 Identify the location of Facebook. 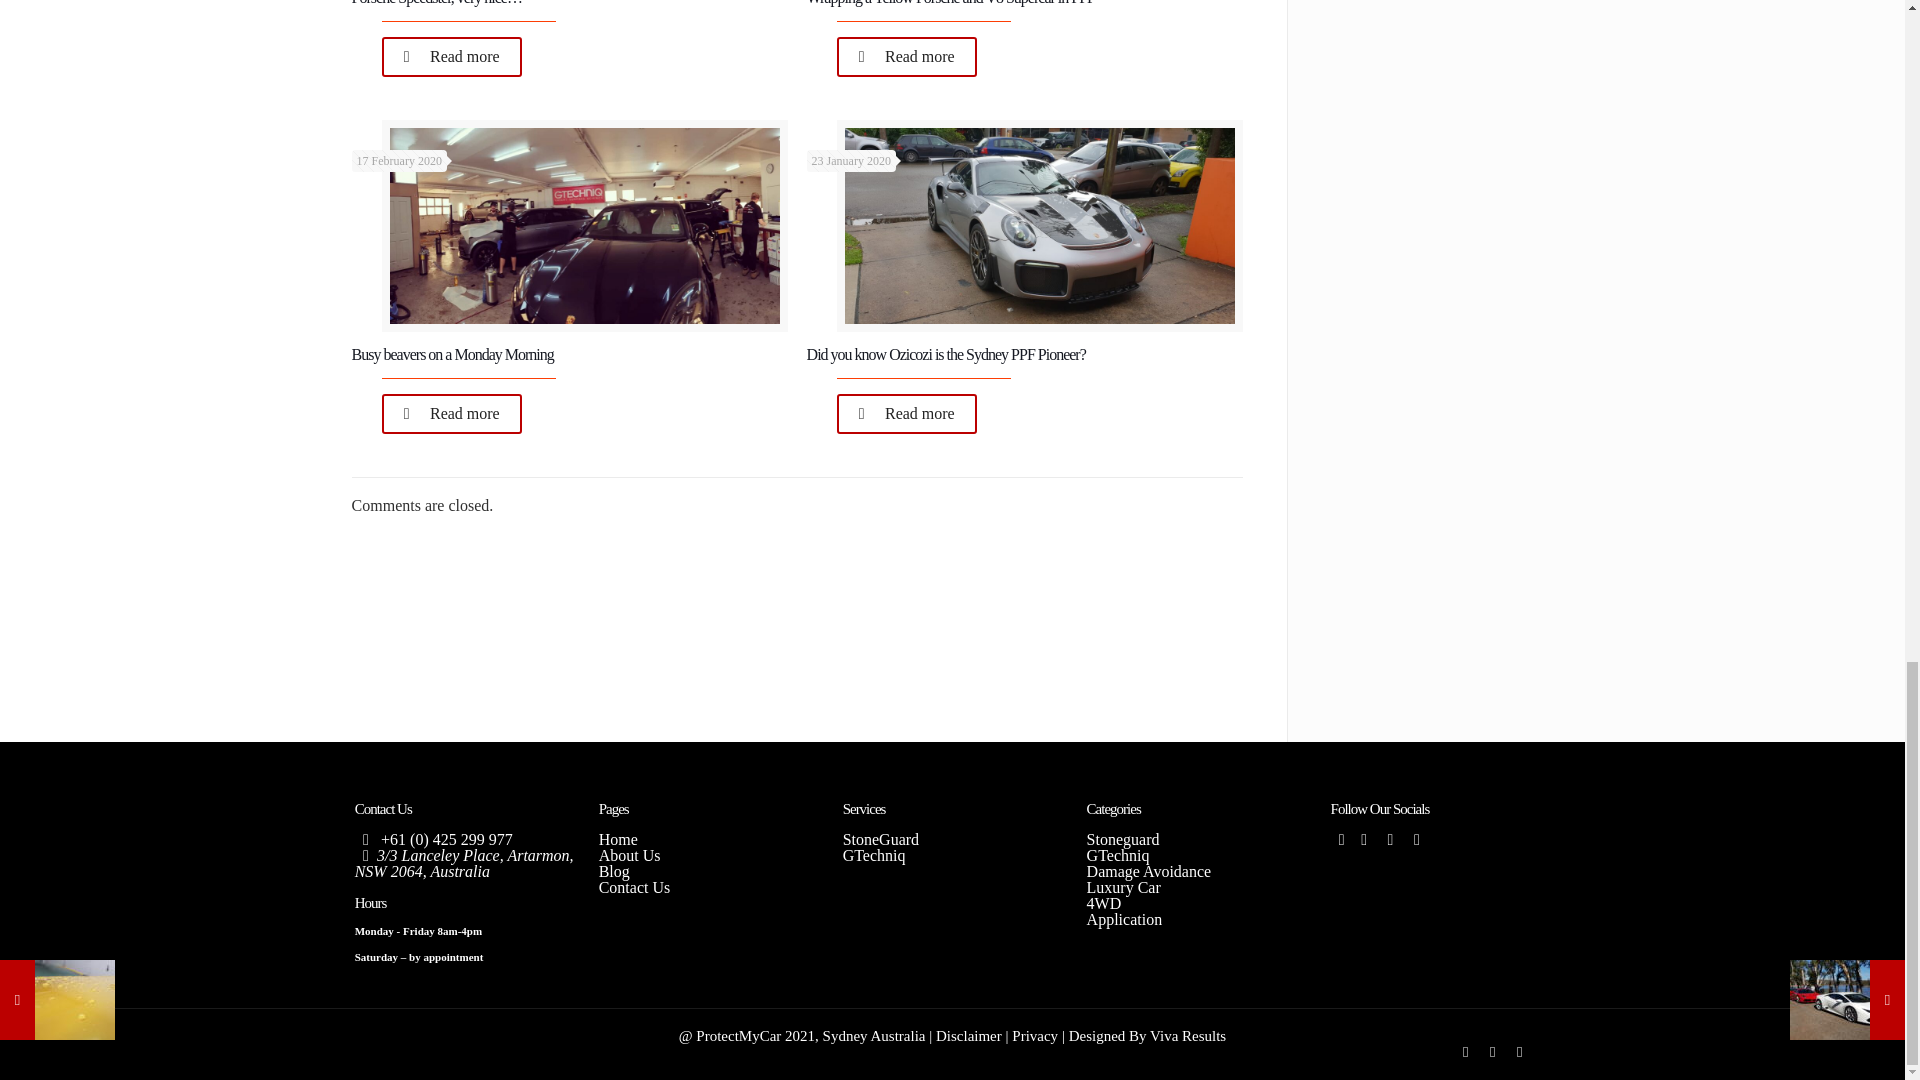
(1466, 1052).